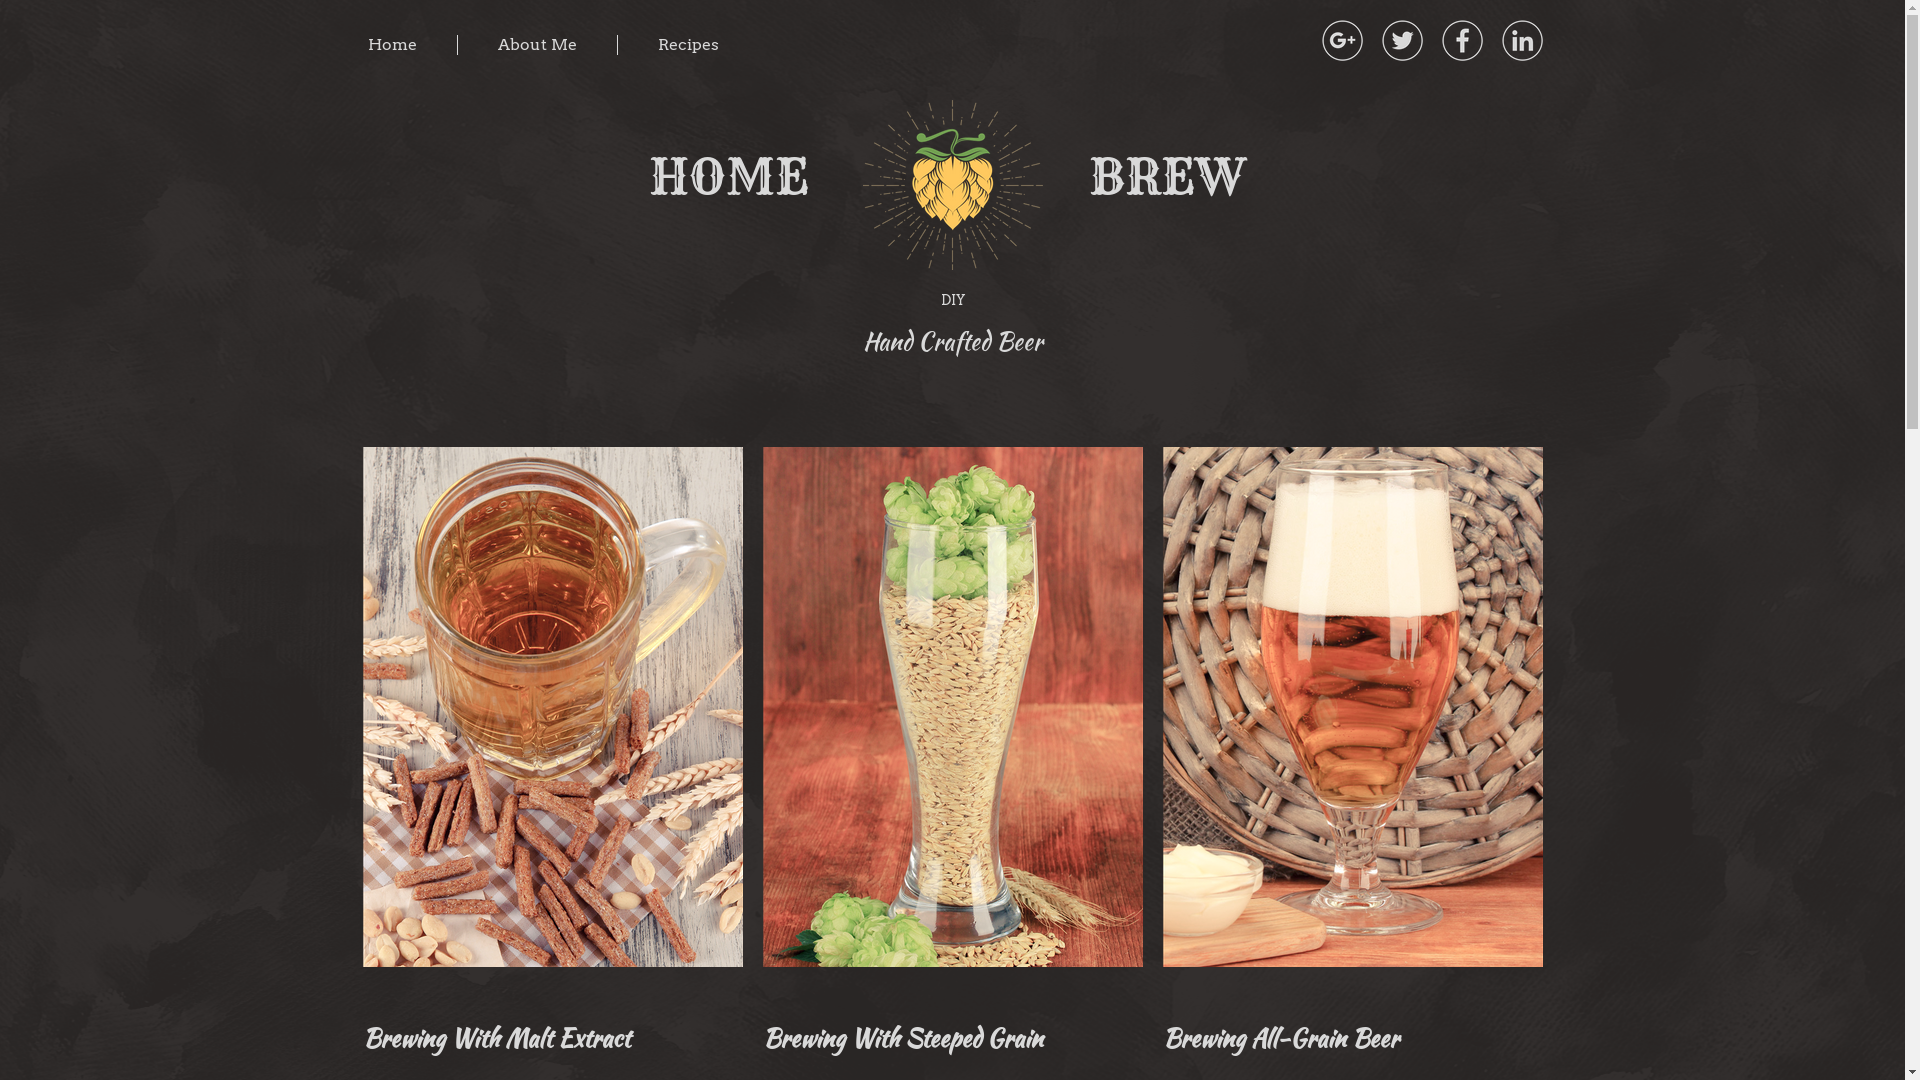 The image size is (1920, 1080). Describe the element at coordinates (496, 1038) in the screenshot. I see `Brewing With Malt Extract` at that location.